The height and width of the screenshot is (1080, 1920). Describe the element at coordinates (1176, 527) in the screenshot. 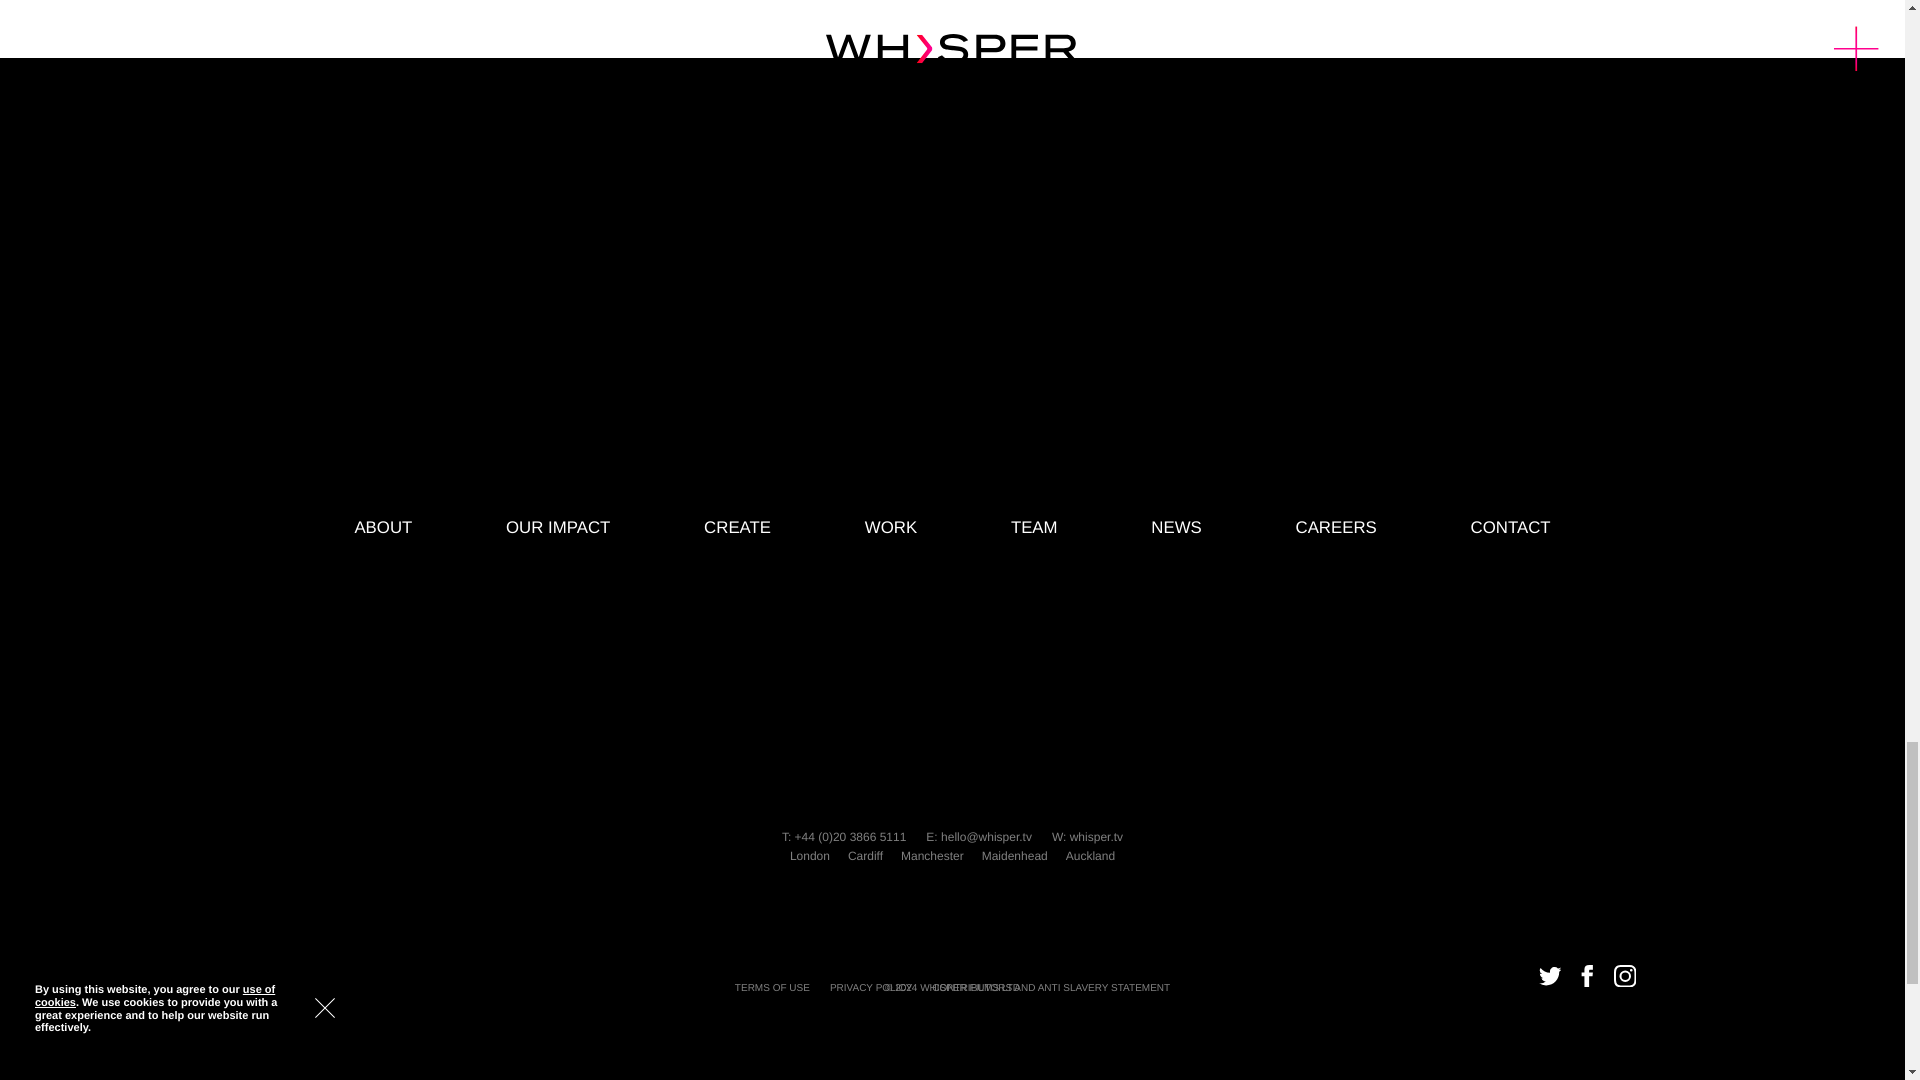

I see `NEWS` at that location.